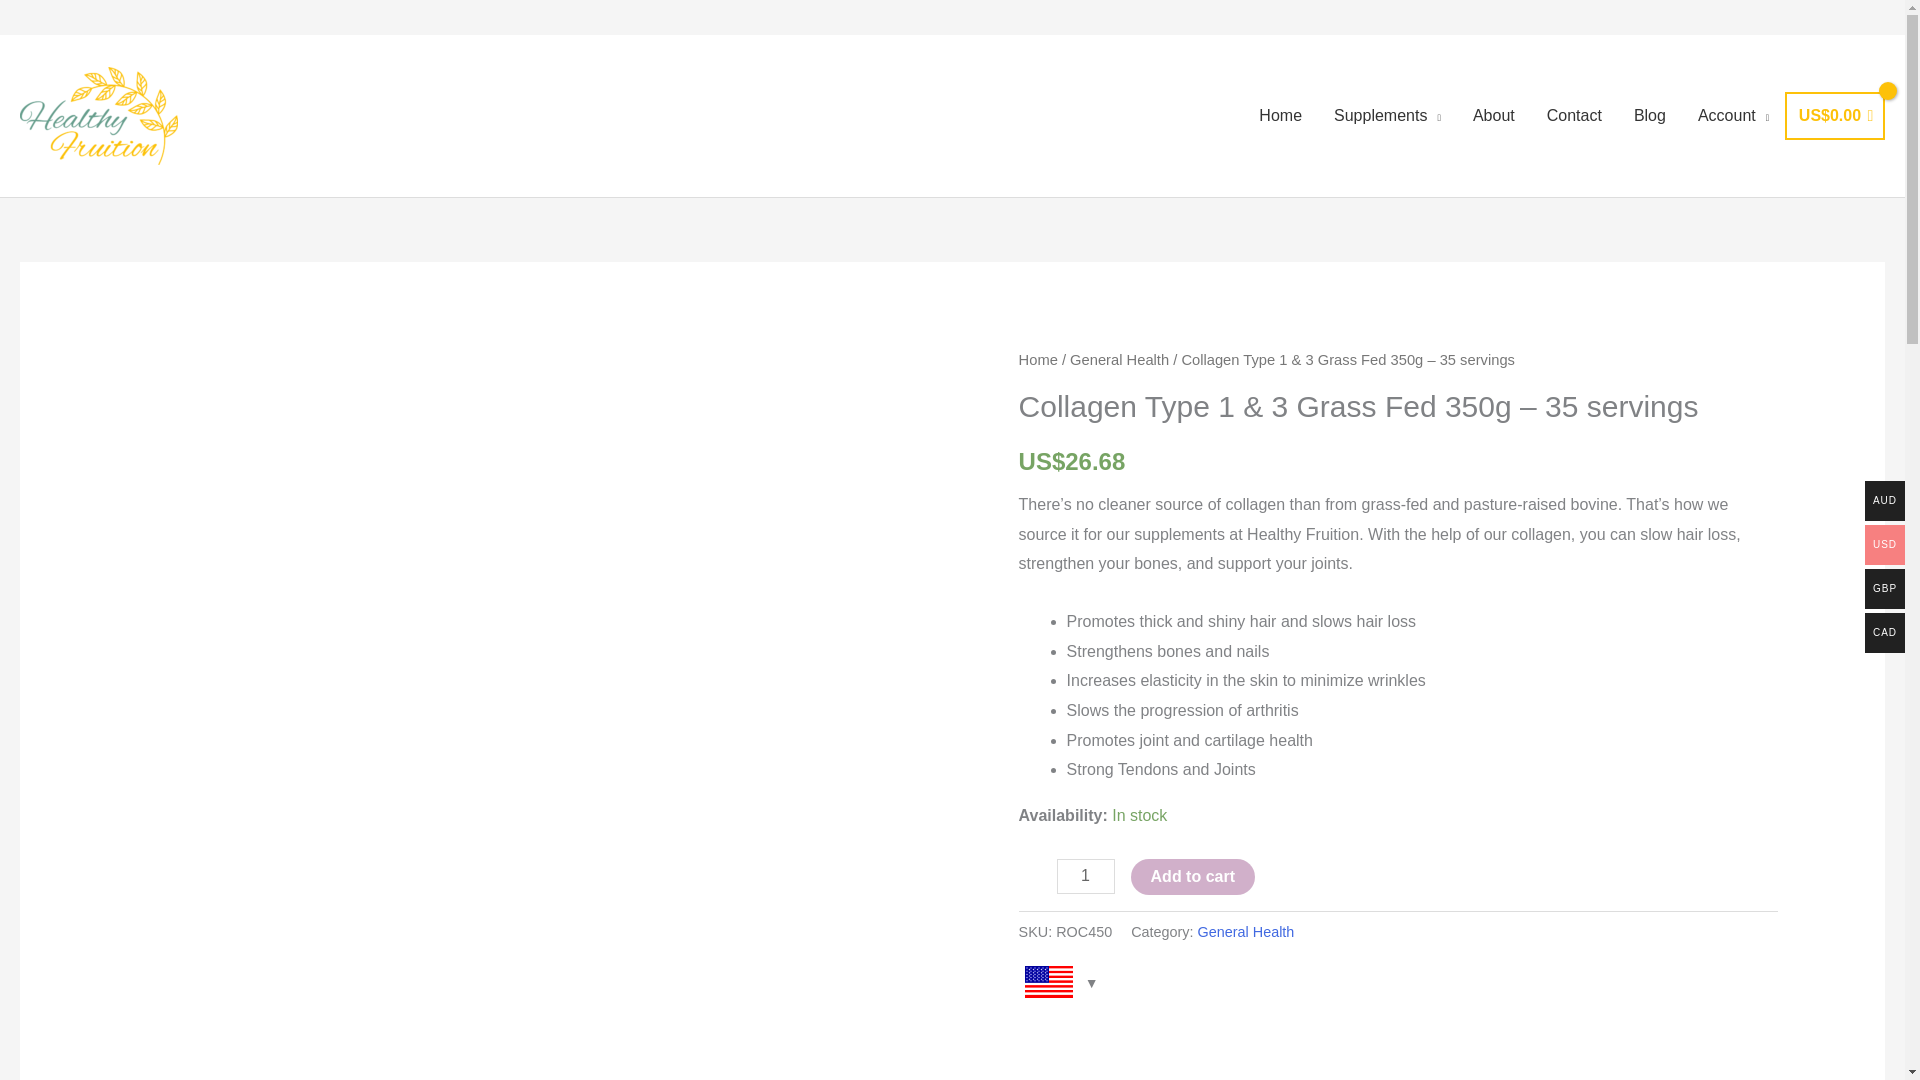  I want to click on Please select your currency, so click(1058, 990).